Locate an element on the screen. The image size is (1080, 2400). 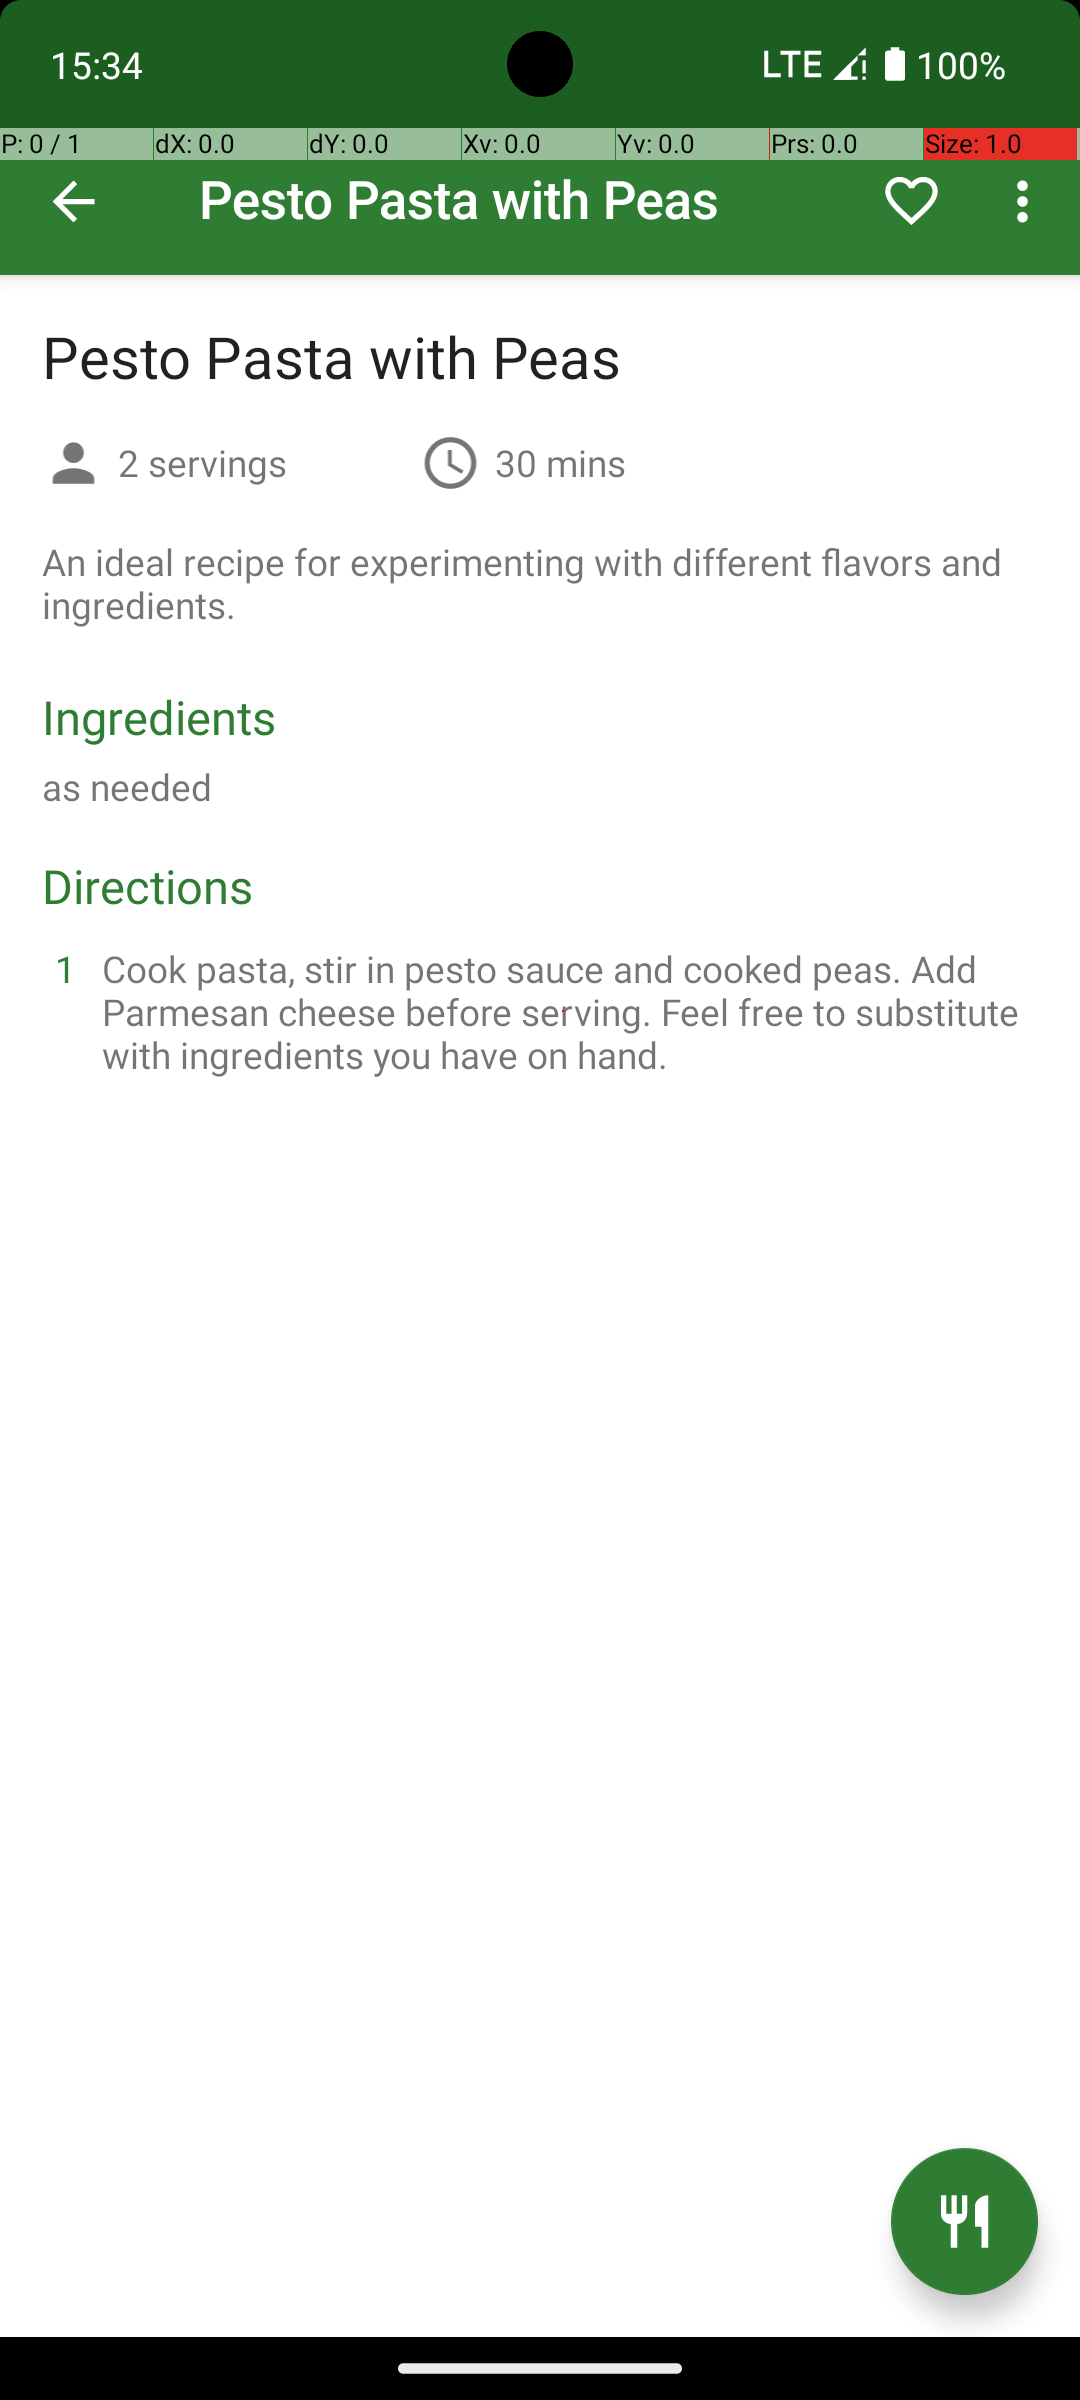
Cook pasta, stir in pesto sauce and cooked peas. Add Parmesan cheese before serving. Feel free to substitute with ingredients you have on hand. is located at coordinates (564, 1012).